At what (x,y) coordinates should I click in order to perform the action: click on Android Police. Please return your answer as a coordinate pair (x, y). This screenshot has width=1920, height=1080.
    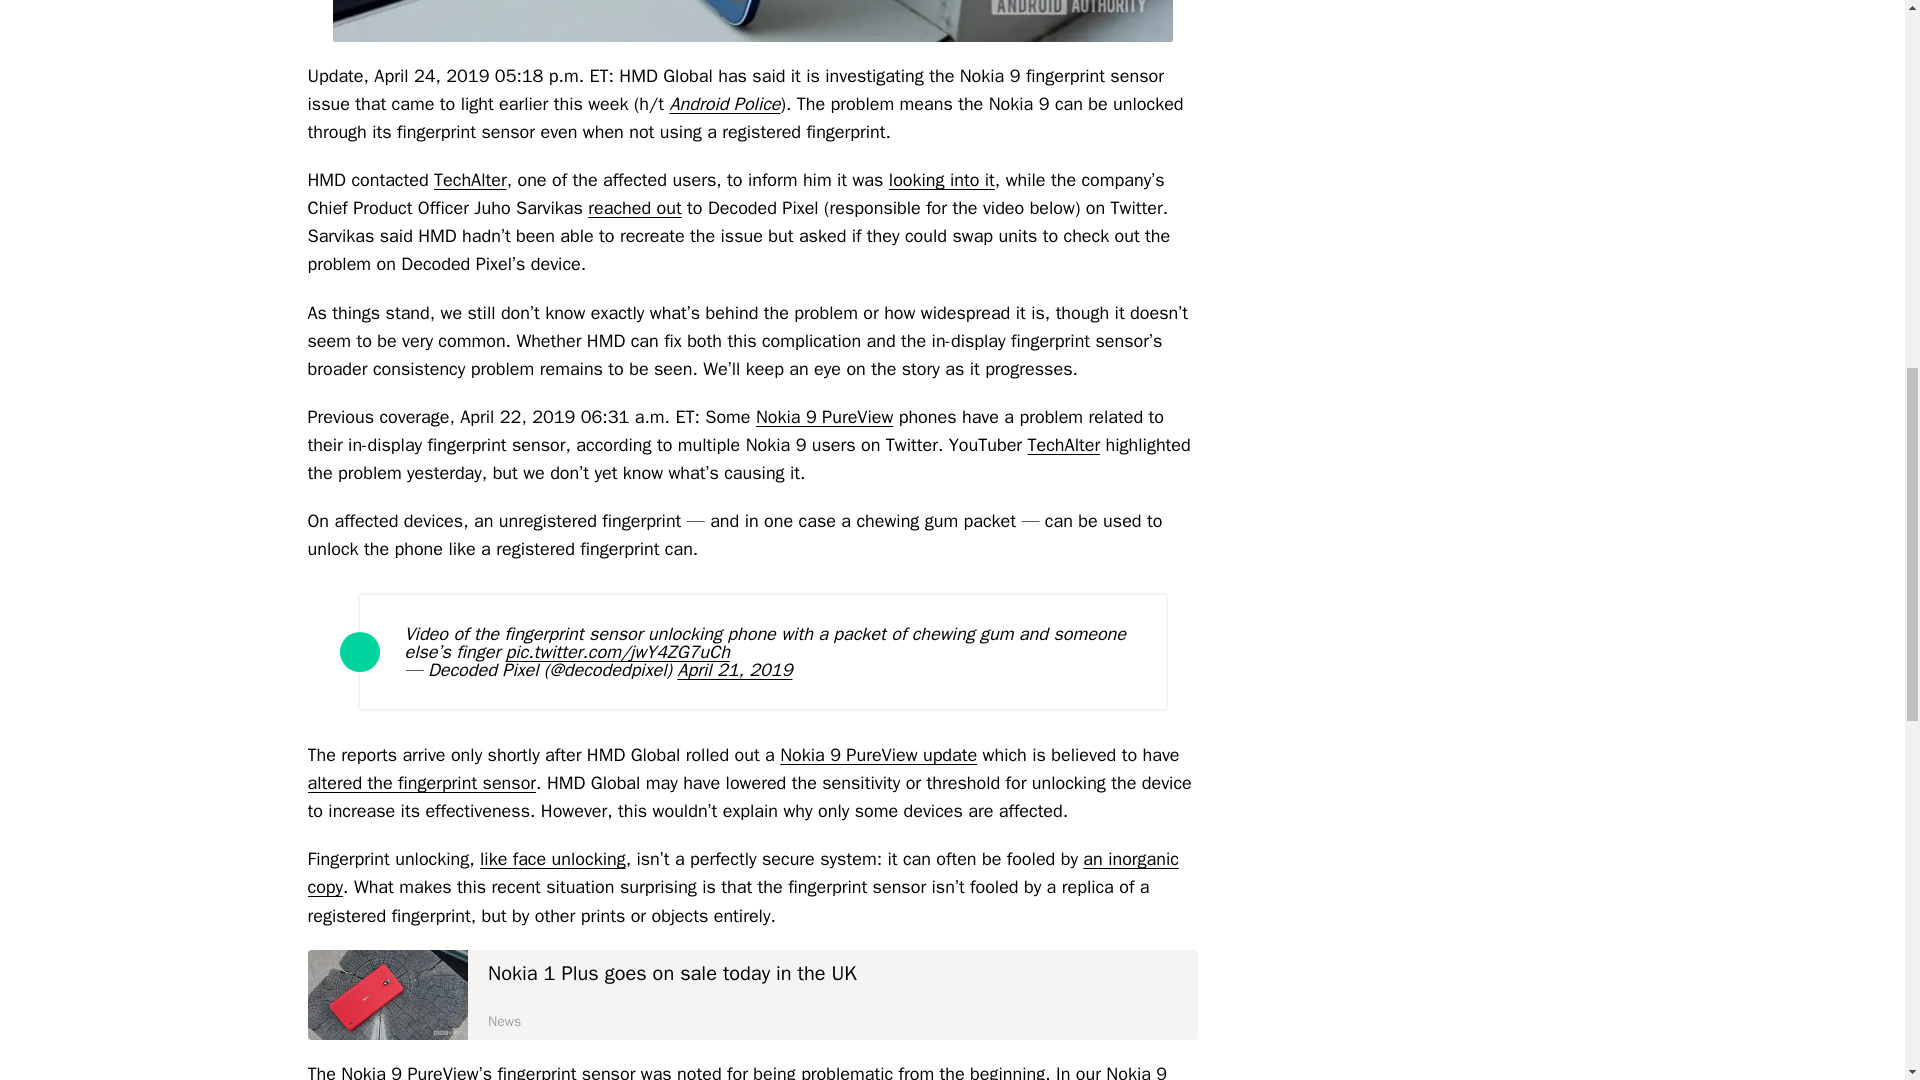
    Looking at the image, I should click on (824, 416).